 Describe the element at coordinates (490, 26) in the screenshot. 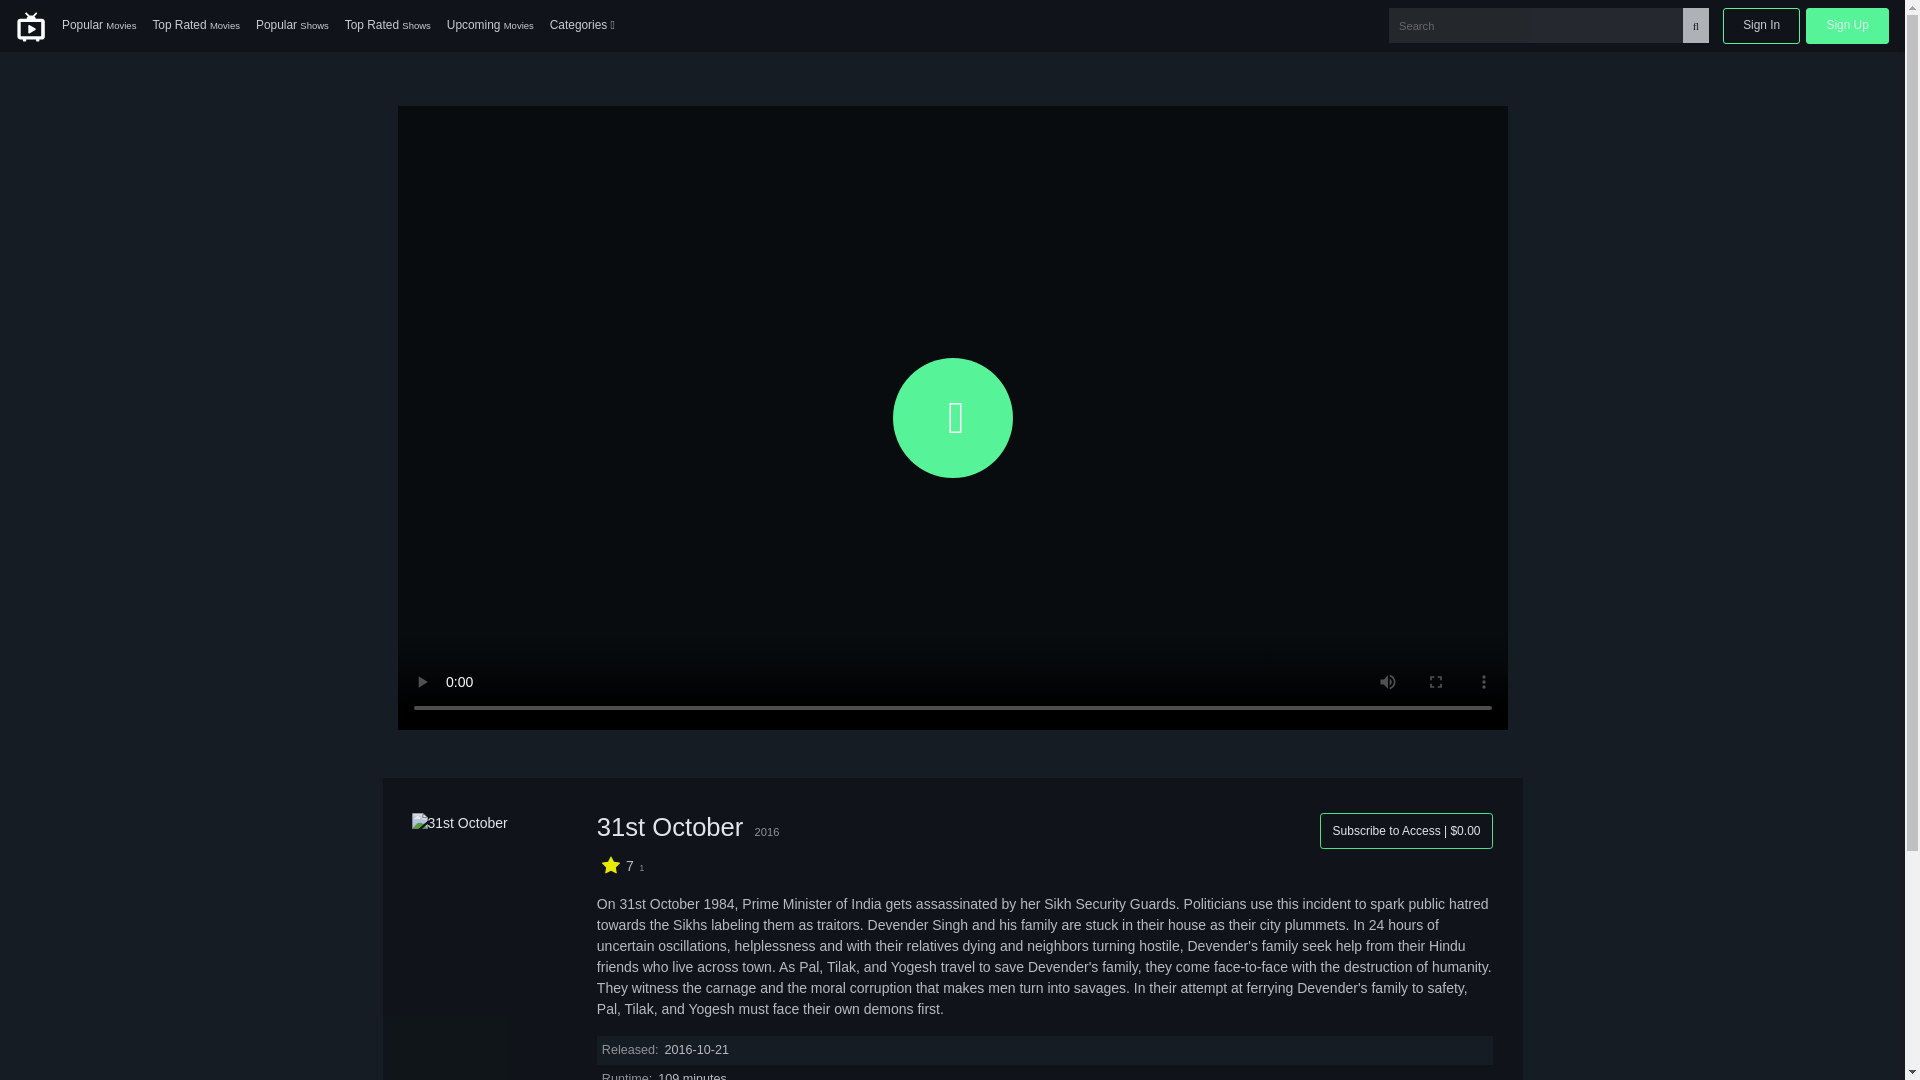

I see `Upcoming Movies` at that location.